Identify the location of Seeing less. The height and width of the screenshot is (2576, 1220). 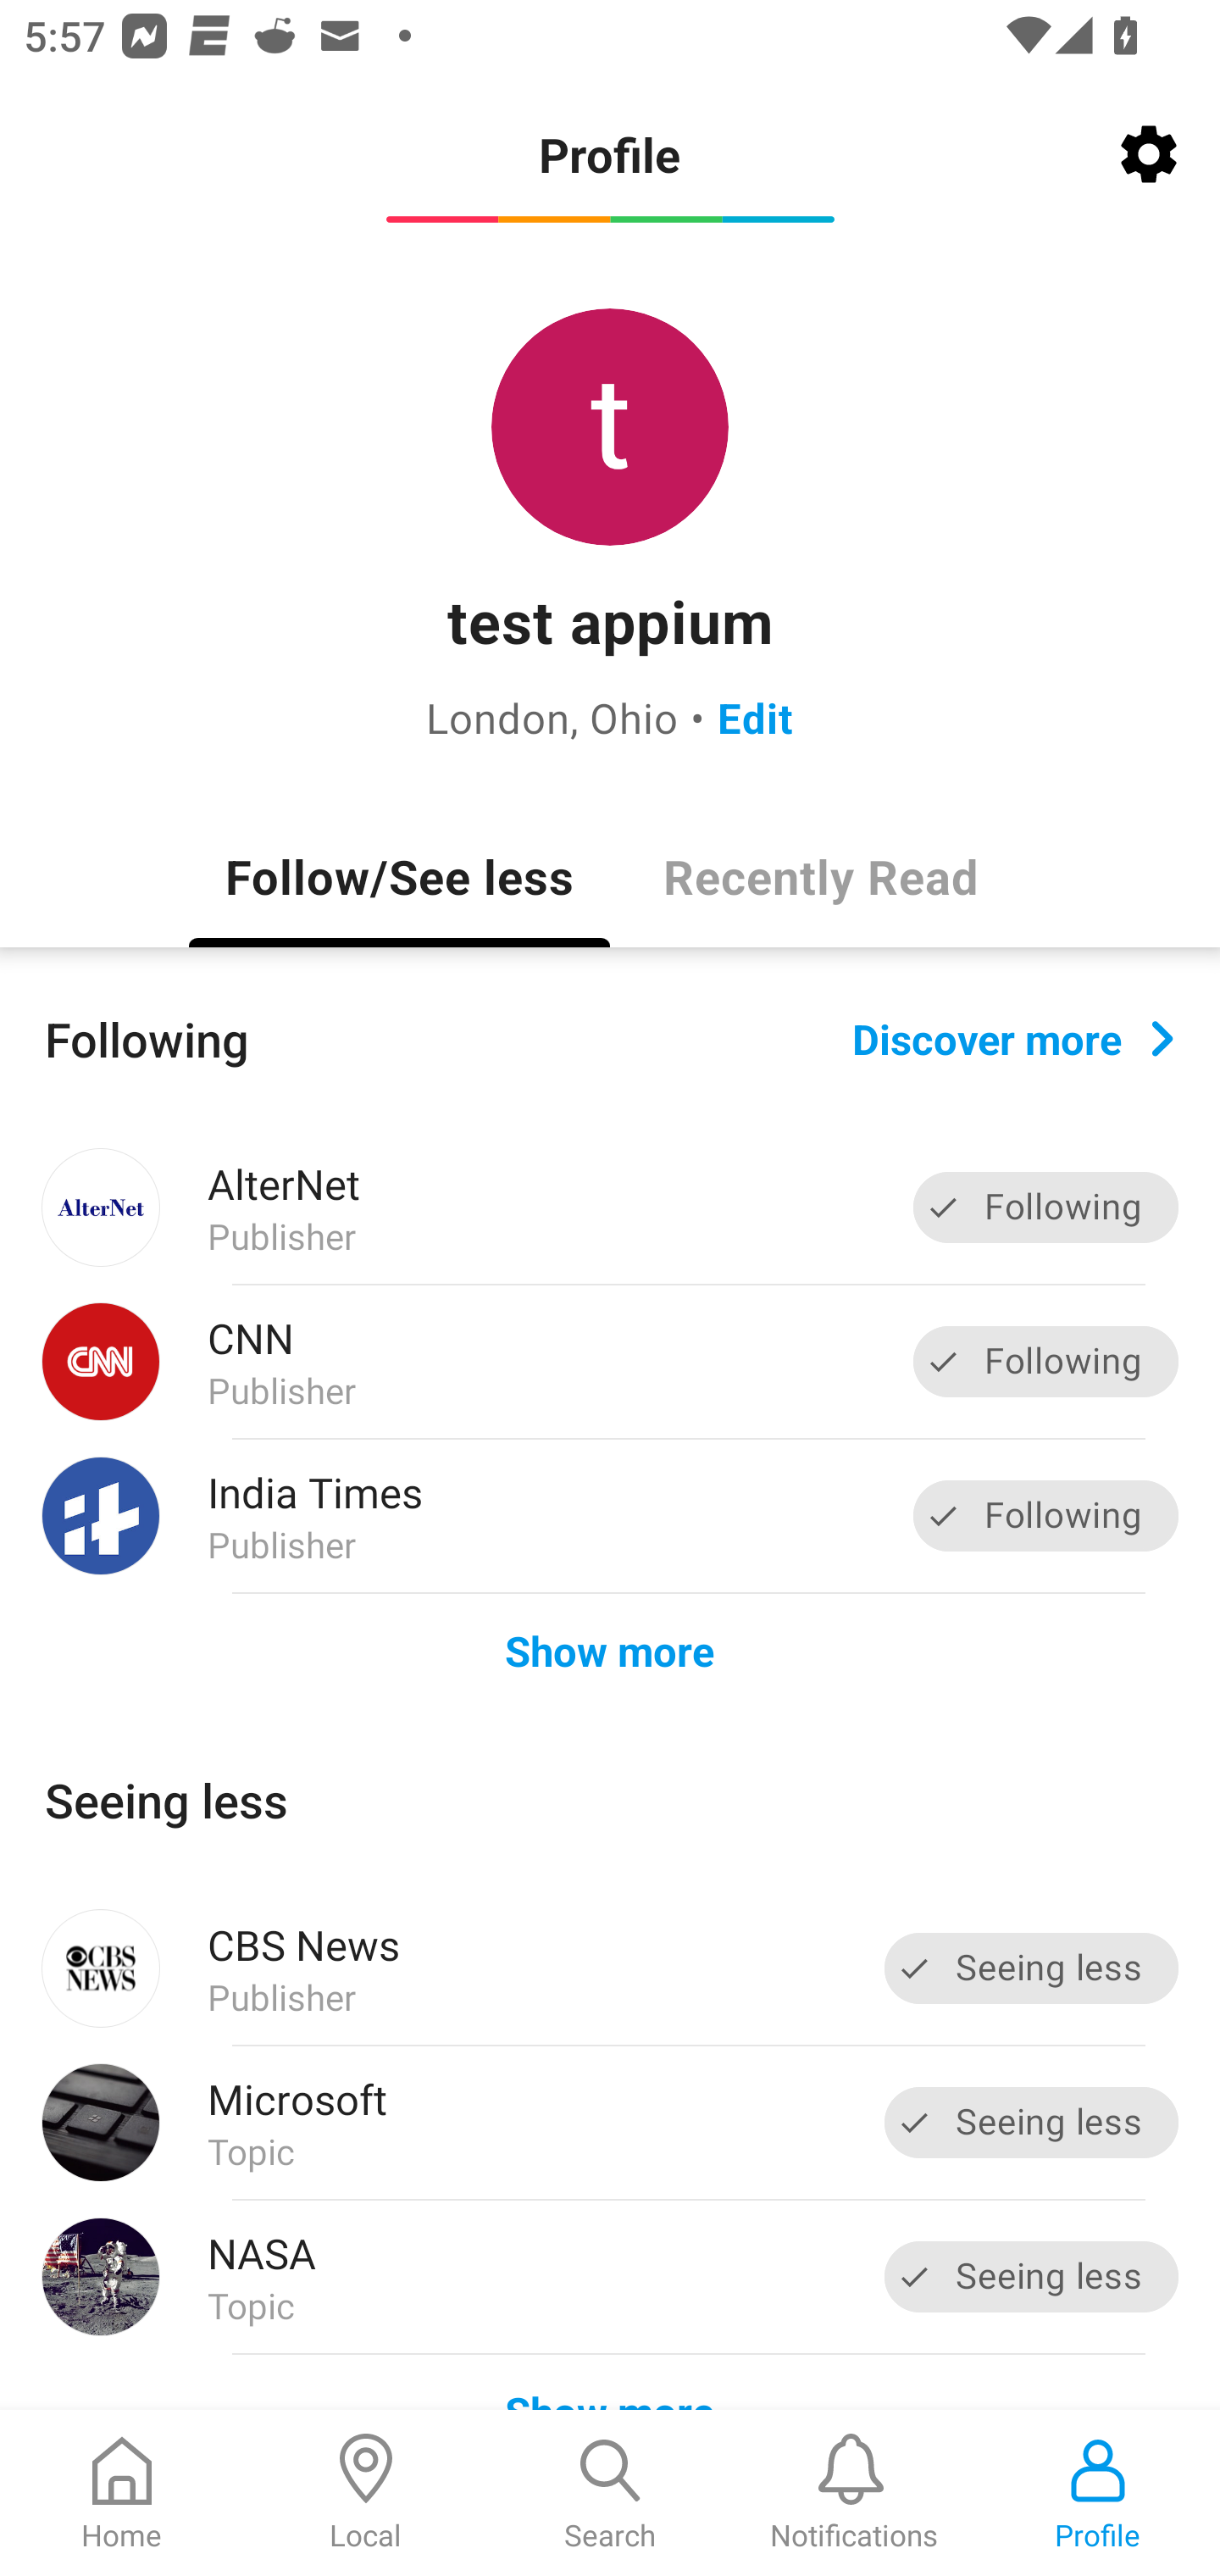
(1032, 2122).